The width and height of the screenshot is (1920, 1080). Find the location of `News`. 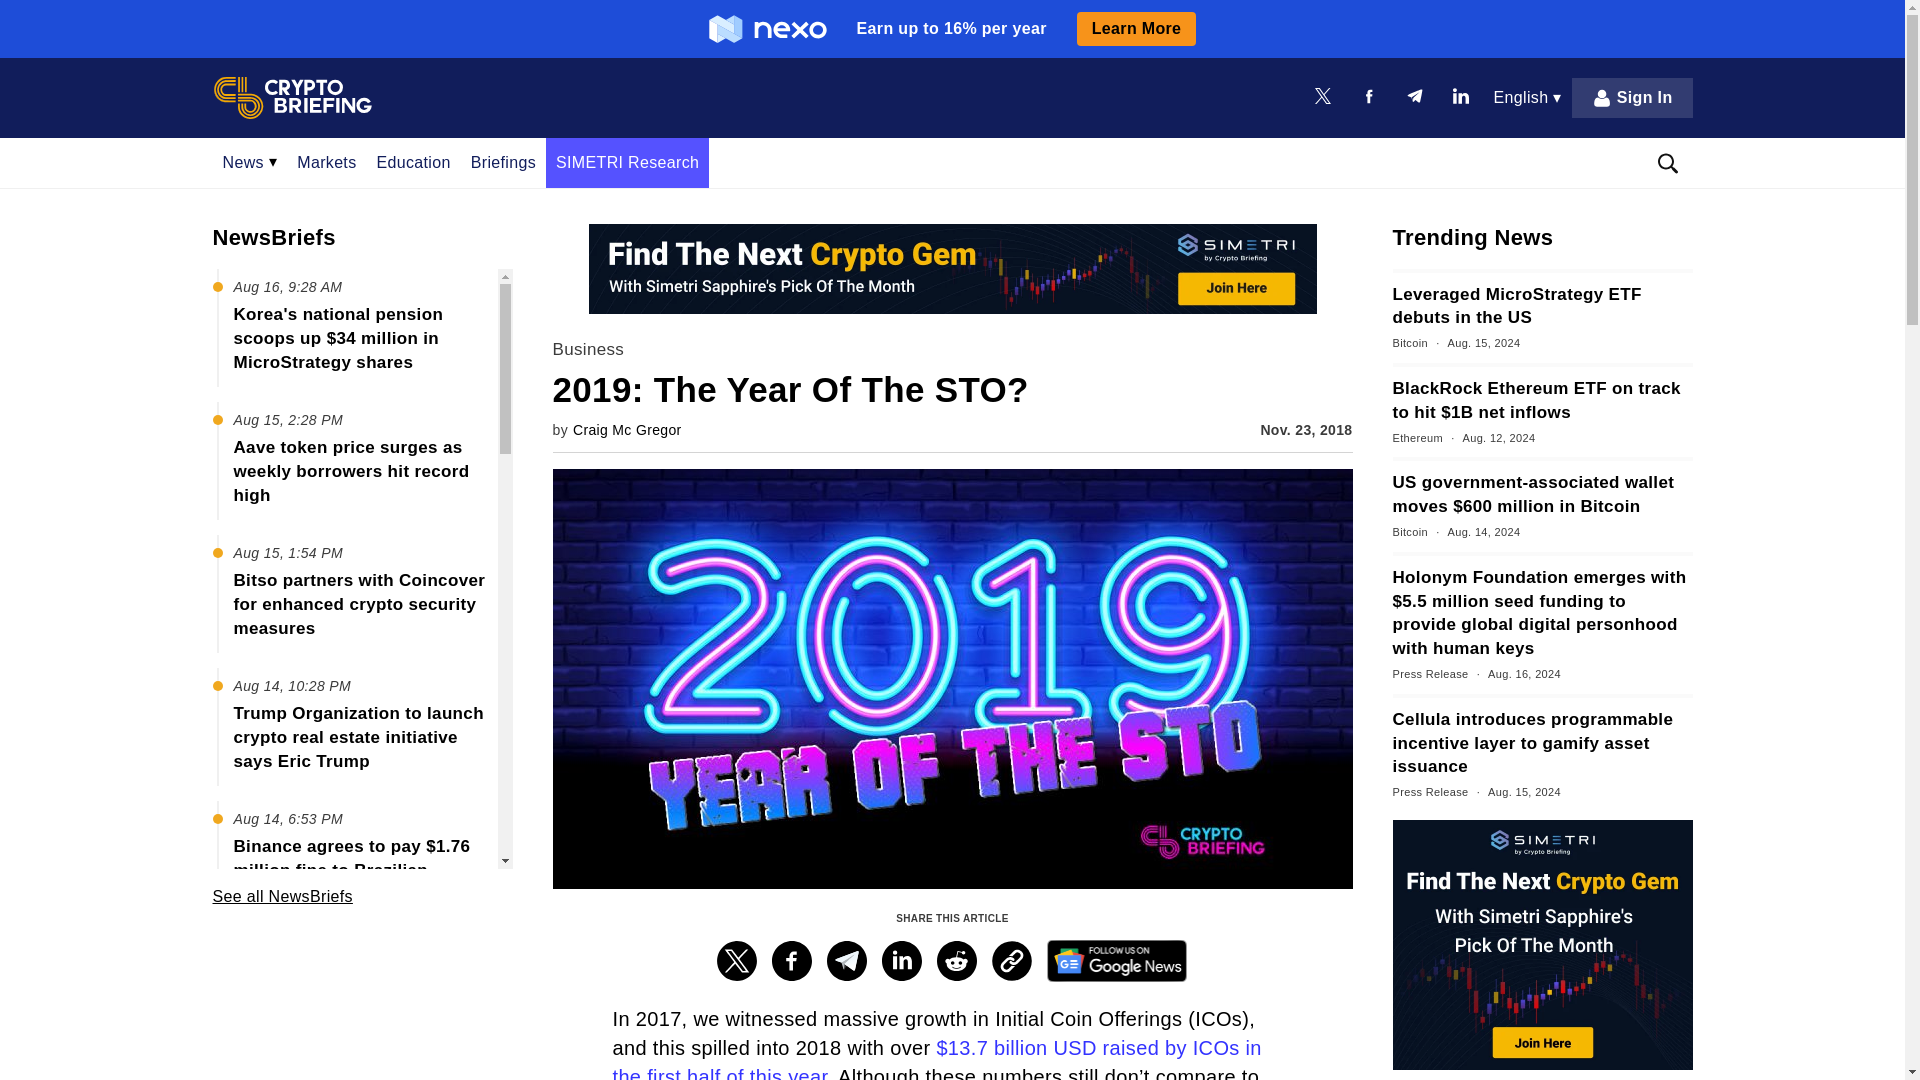

News is located at coordinates (249, 162).